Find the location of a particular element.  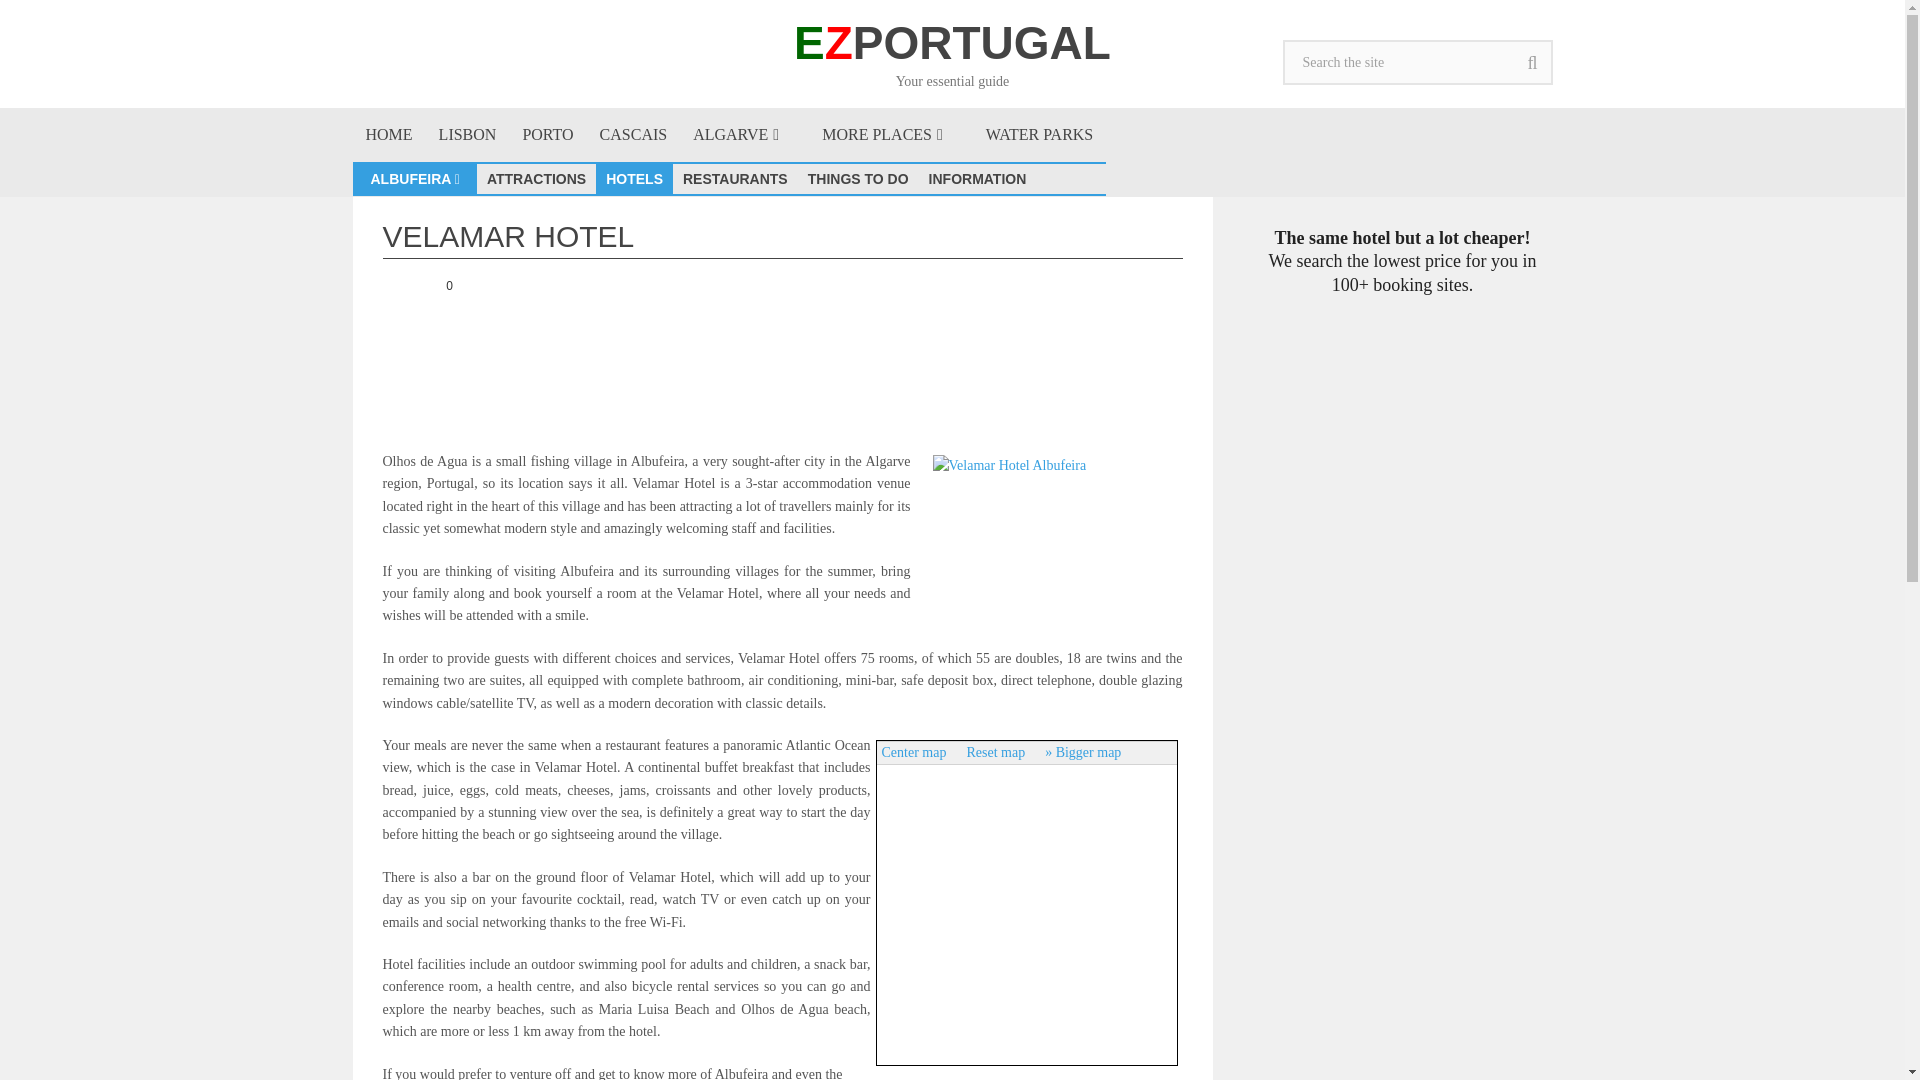

MORE PLACES is located at coordinates (890, 134).